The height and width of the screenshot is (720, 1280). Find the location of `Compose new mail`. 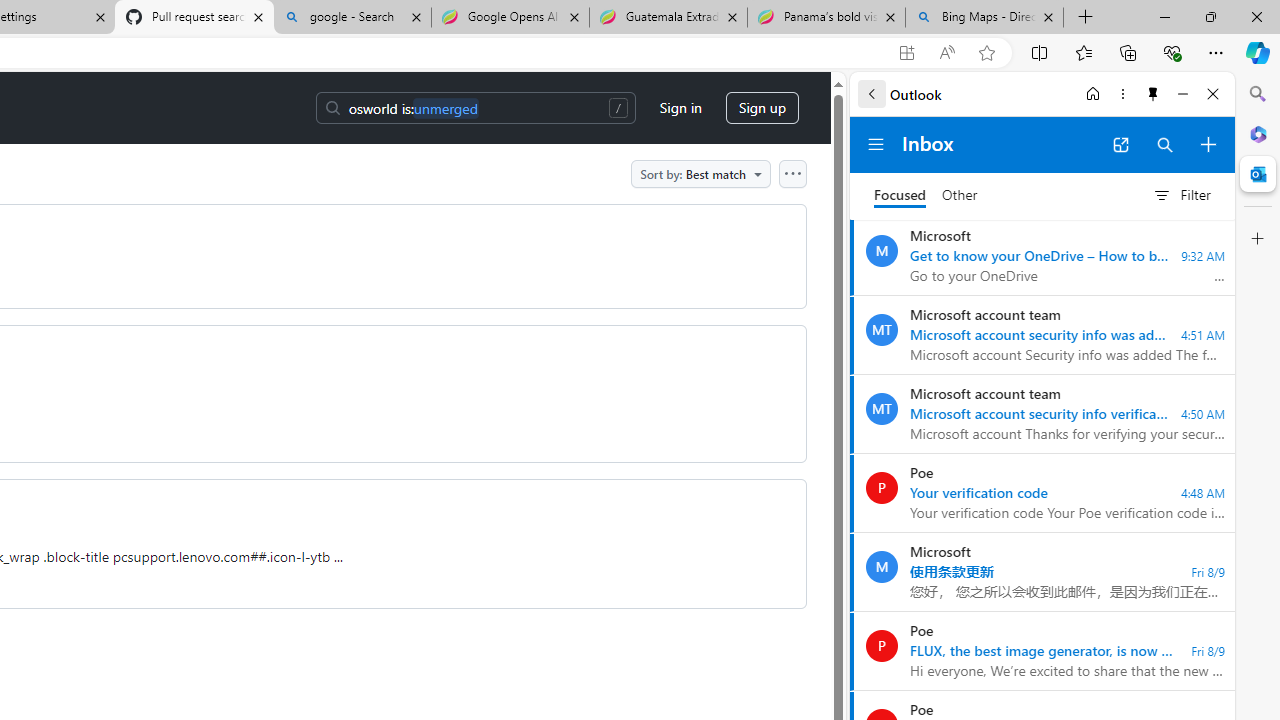

Compose new mail is located at coordinates (1208, 144).